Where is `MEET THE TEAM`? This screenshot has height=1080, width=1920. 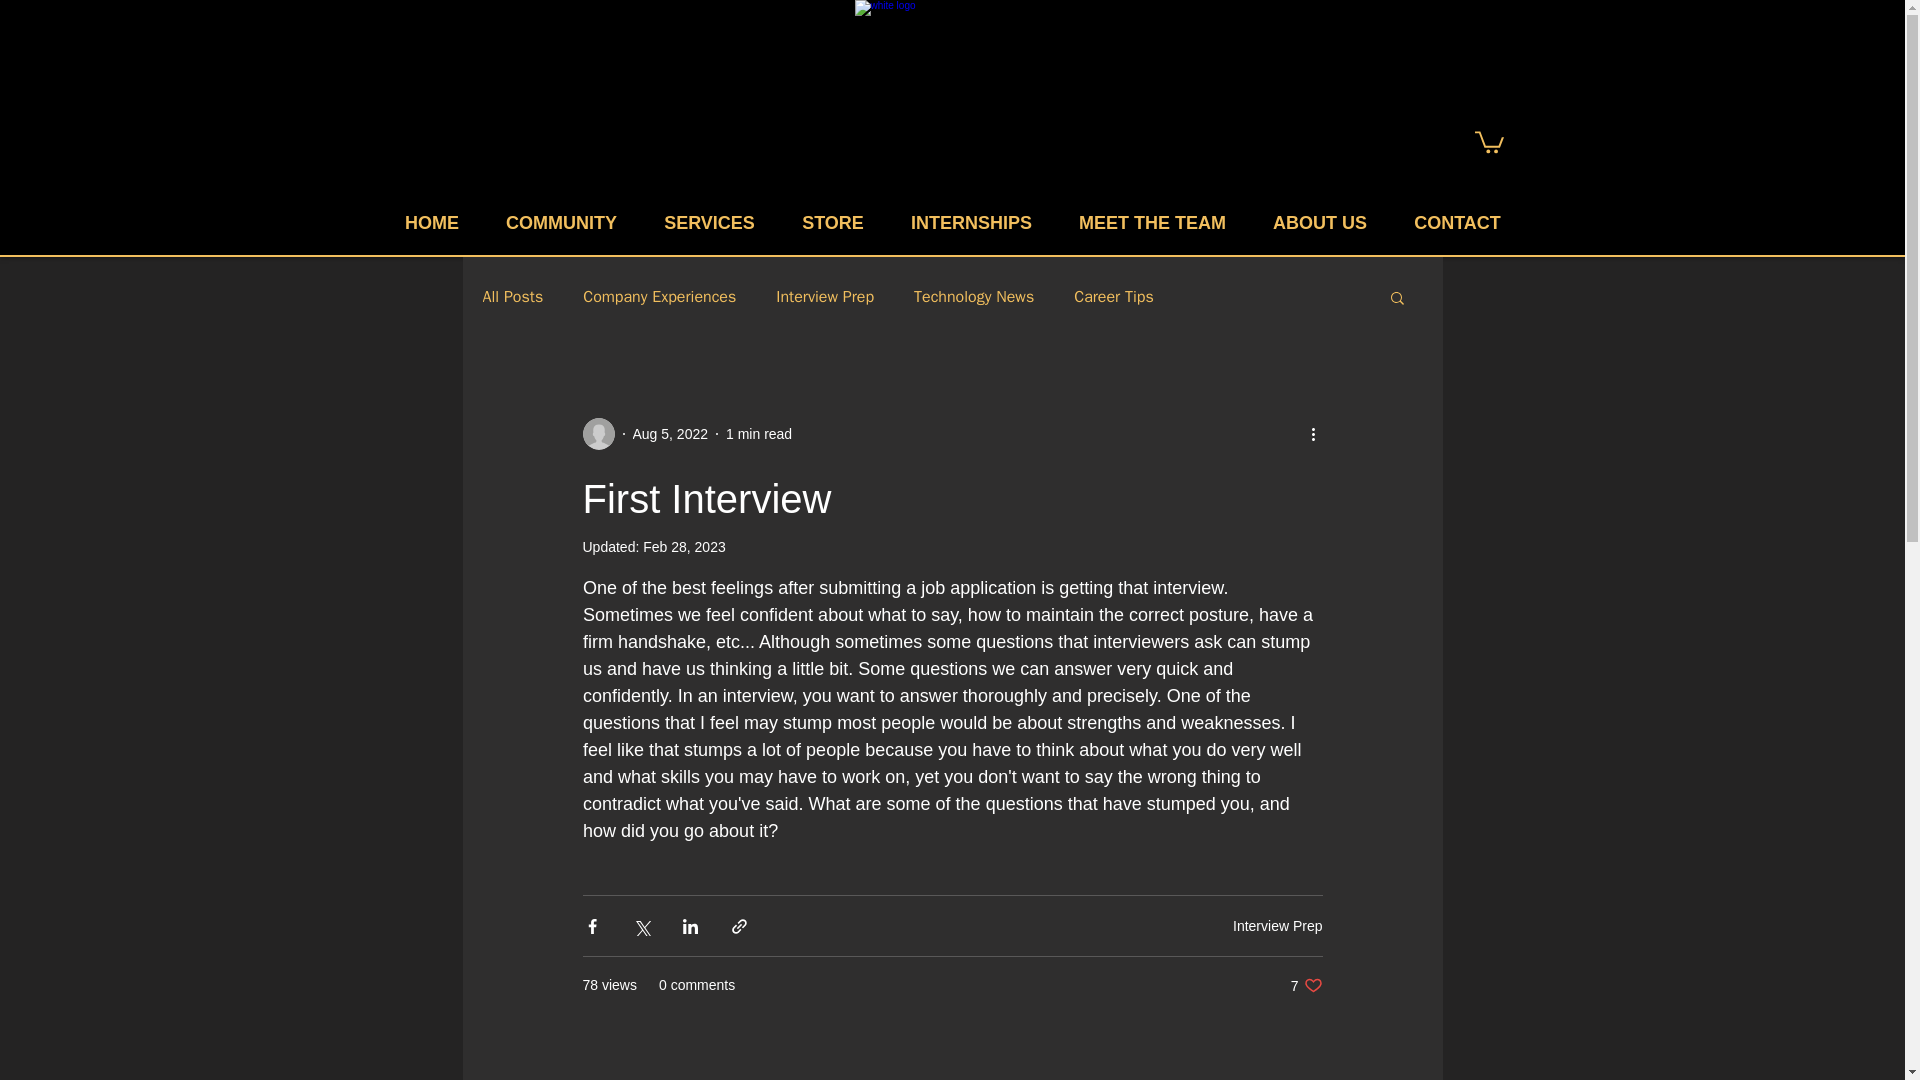
MEET THE TEAM is located at coordinates (1152, 222).